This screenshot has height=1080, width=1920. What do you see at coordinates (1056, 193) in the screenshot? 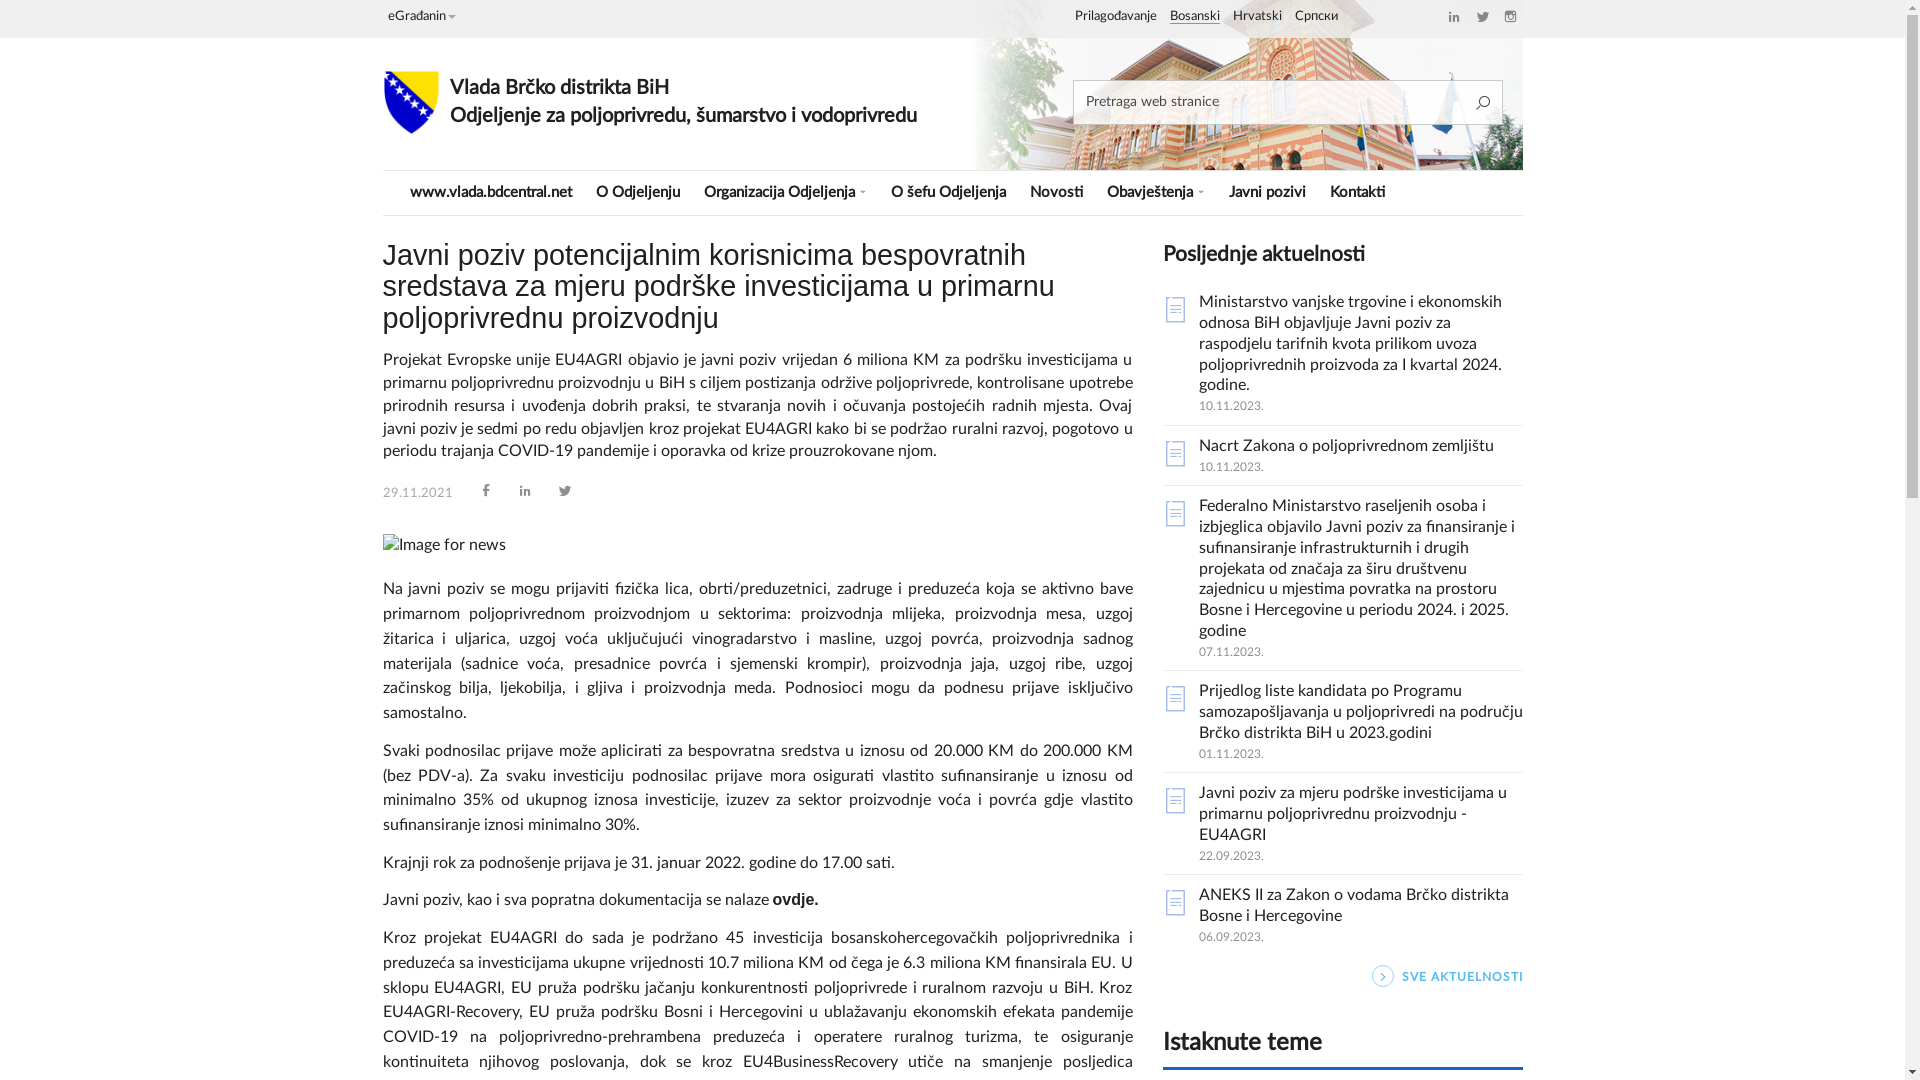
I see `Novosti` at bounding box center [1056, 193].